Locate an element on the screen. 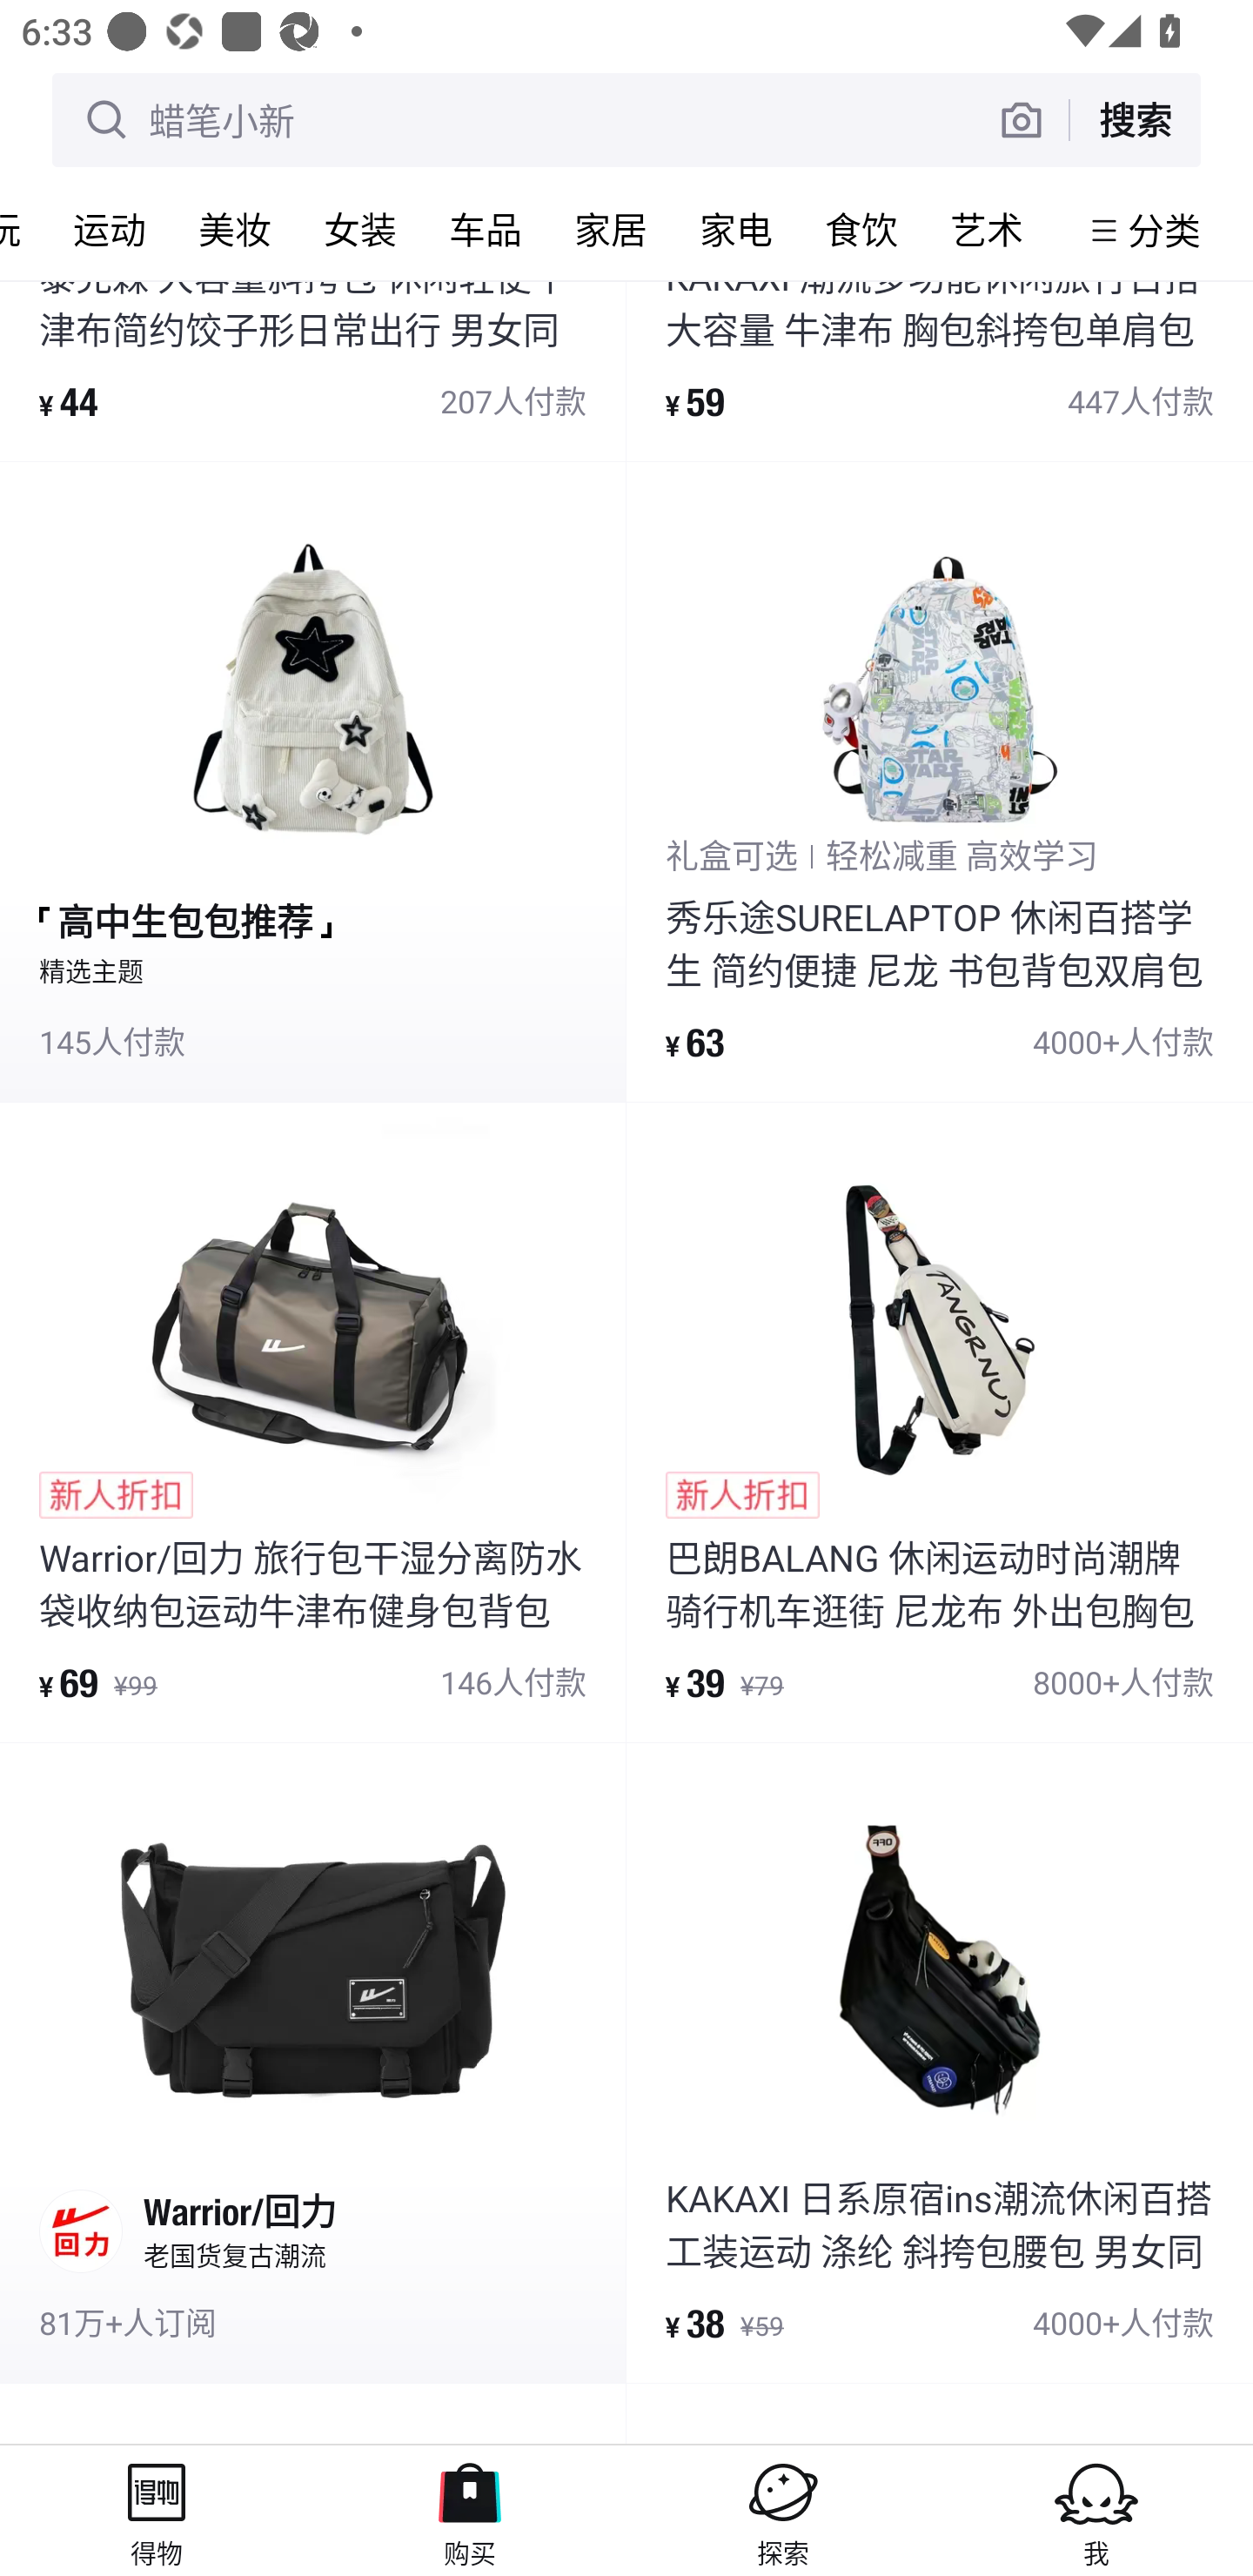  得物 is located at coordinates (157, 2510).